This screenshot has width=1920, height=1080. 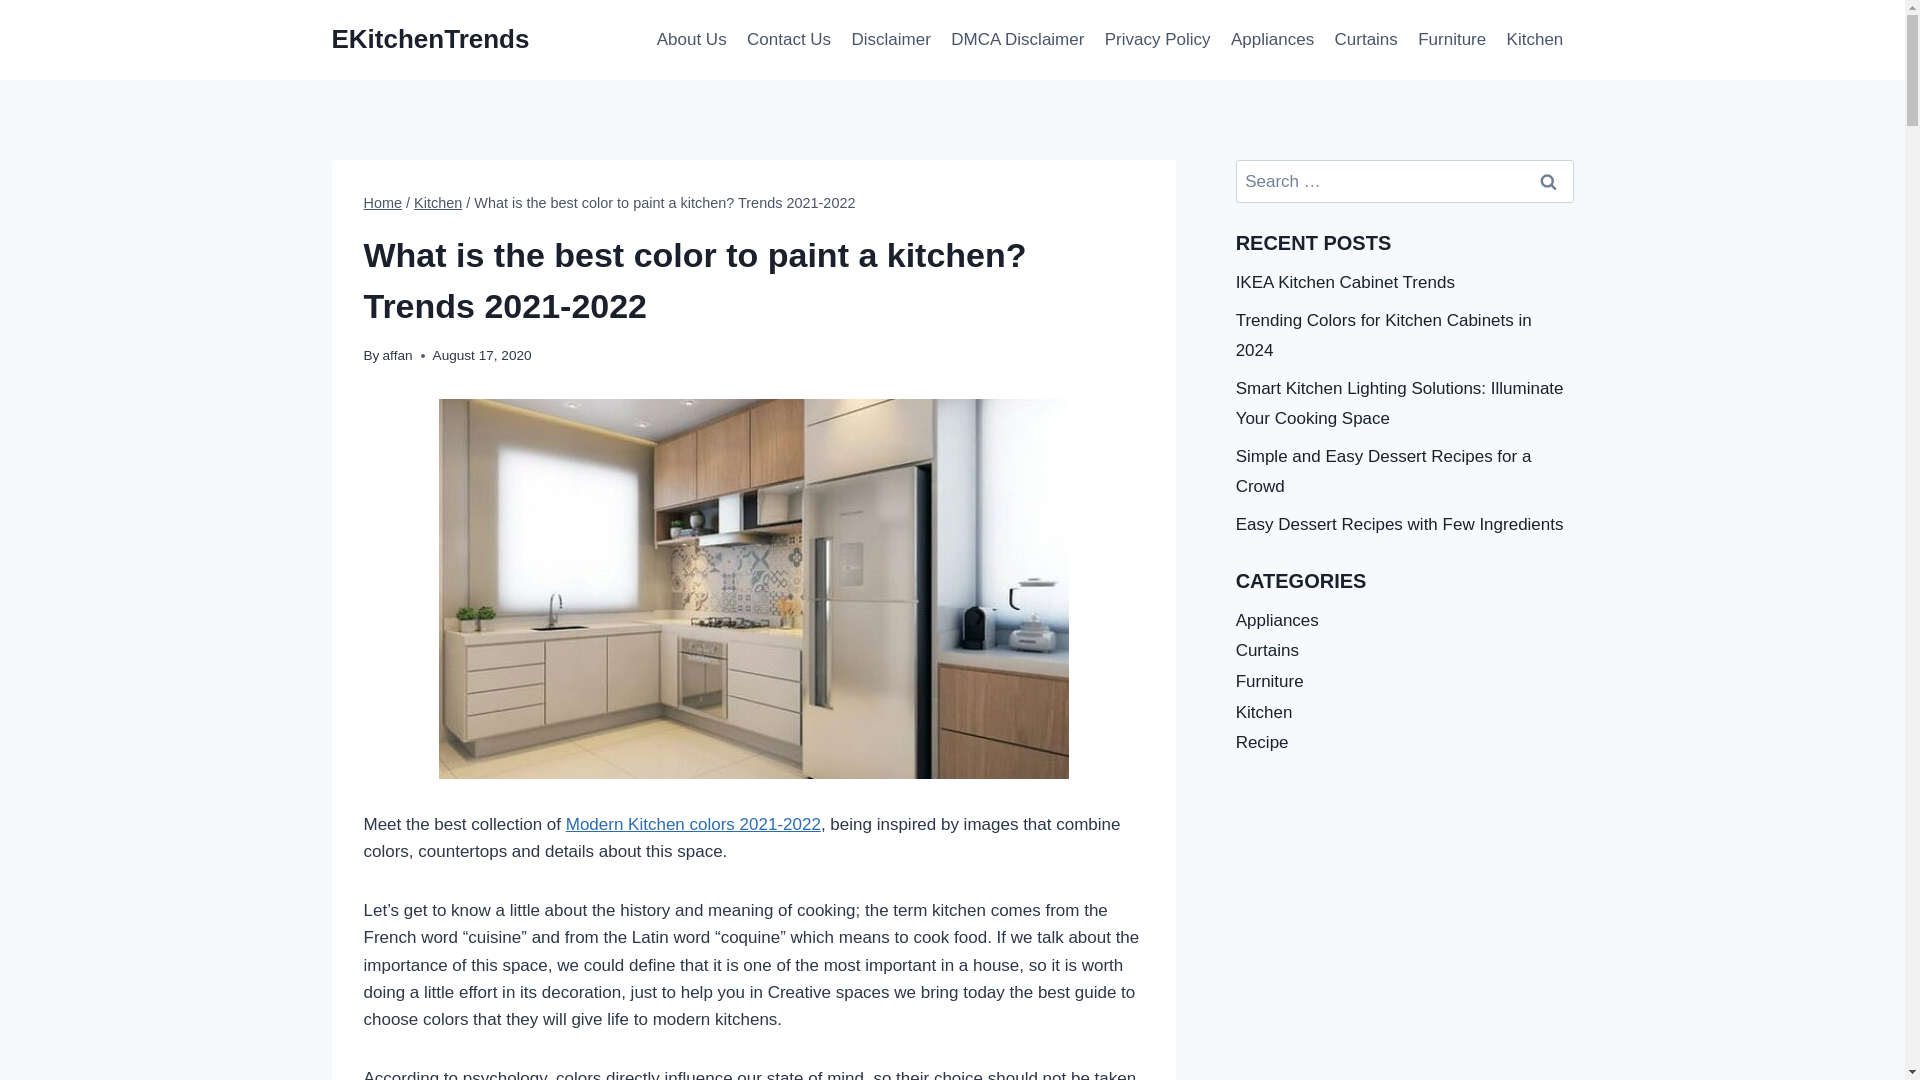 What do you see at coordinates (397, 354) in the screenshot?
I see `affan` at bounding box center [397, 354].